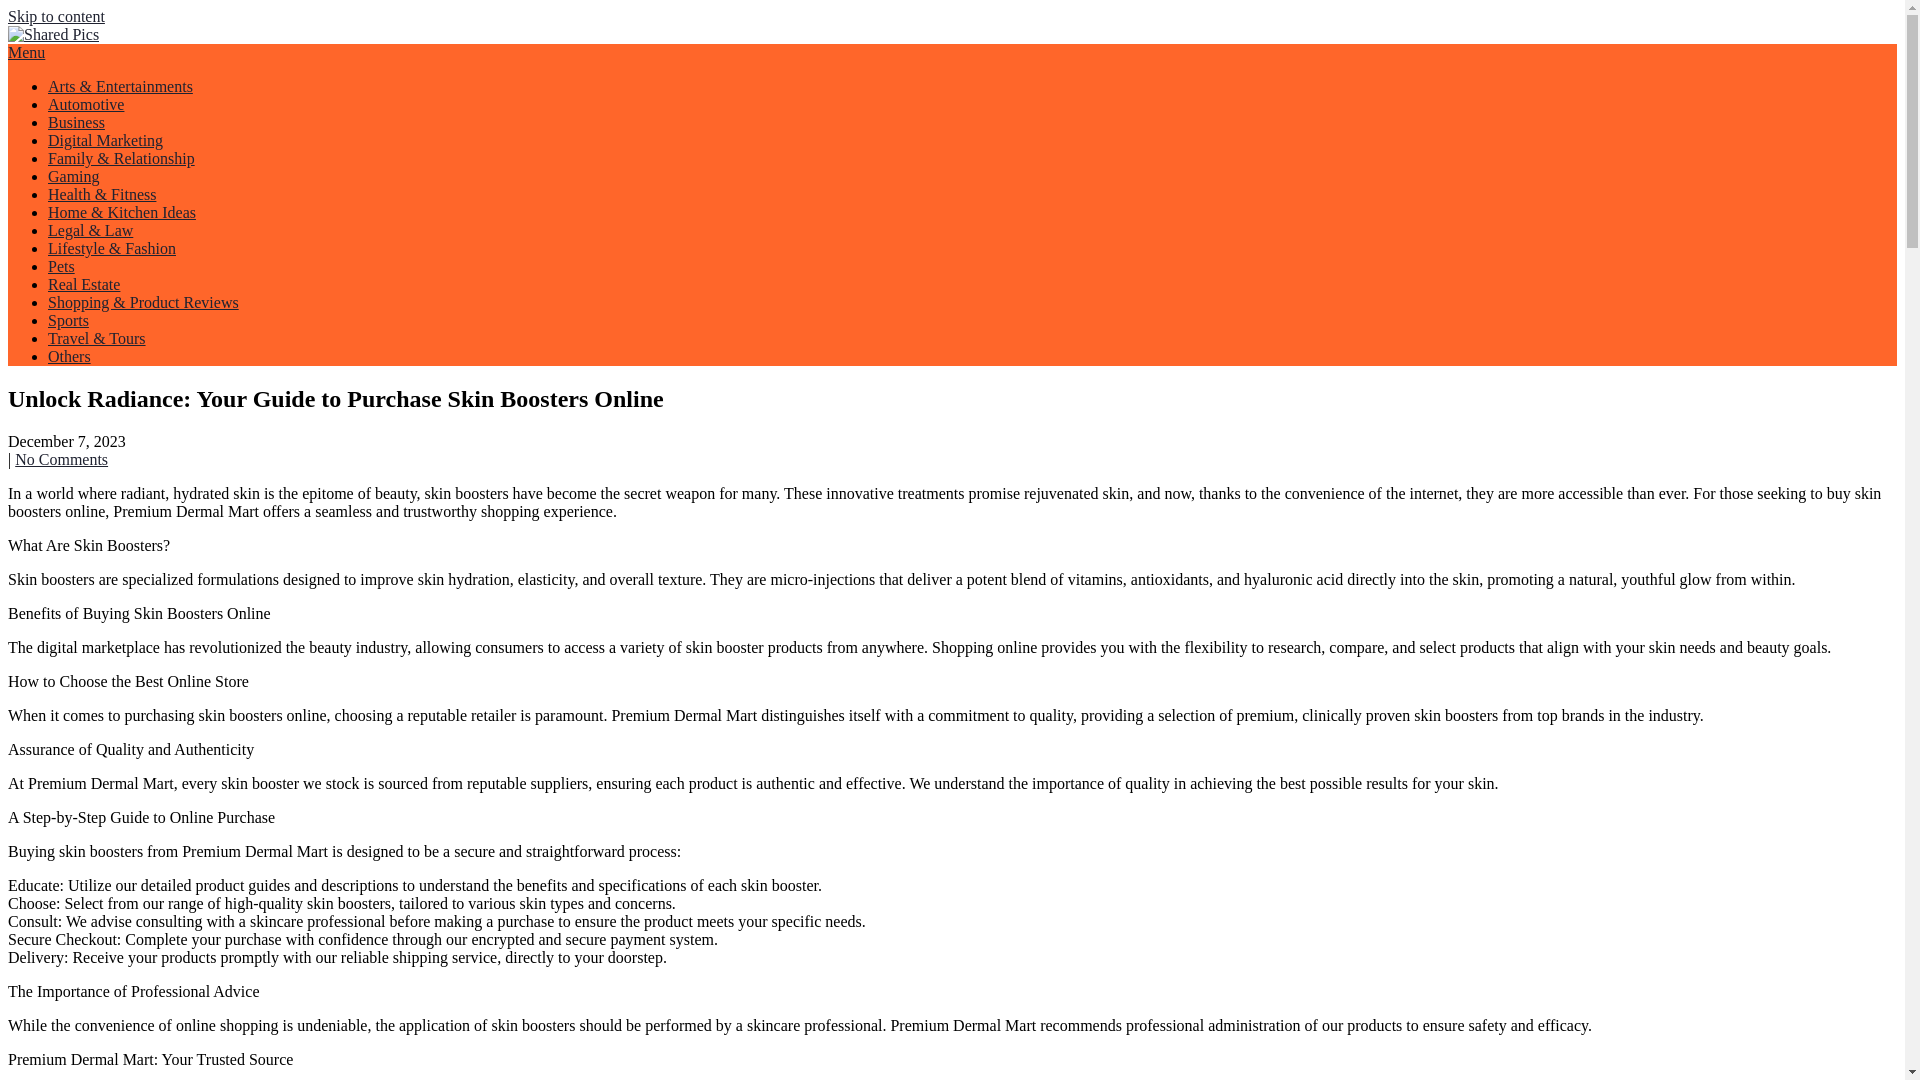 The image size is (1920, 1080). What do you see at coordinates (76, 122) in the screenshot?
I see `Business` at bounding box center [76, 122].